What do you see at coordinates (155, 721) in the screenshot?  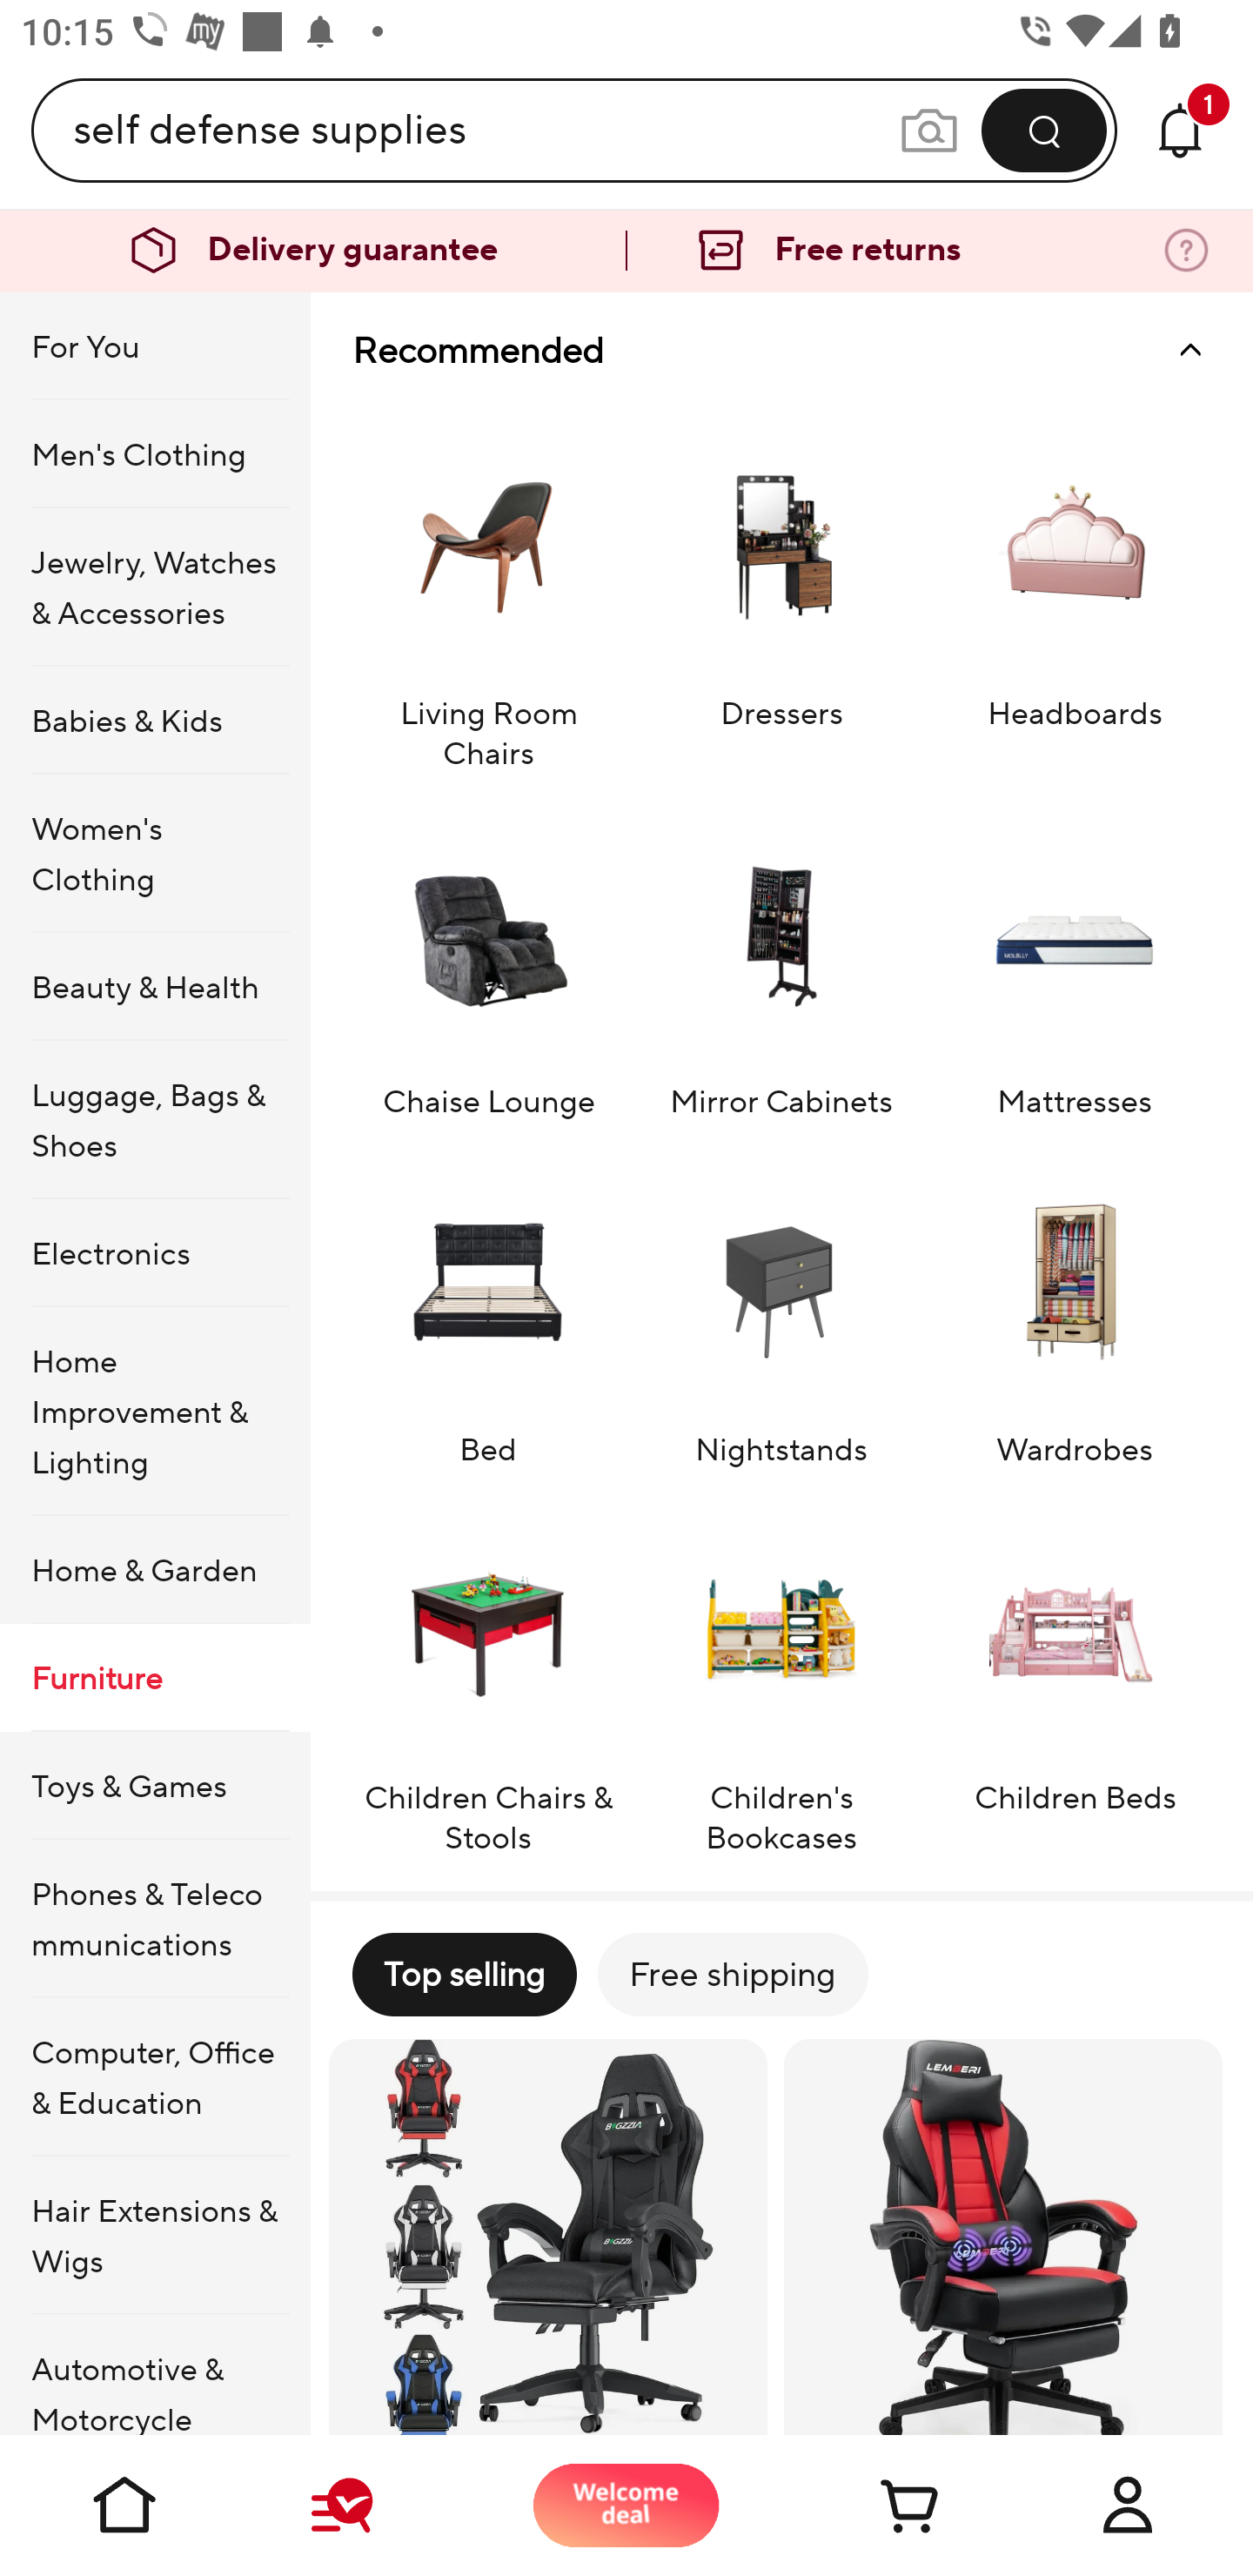 I see `Babies & Kids` at bounding box center [155, 721].